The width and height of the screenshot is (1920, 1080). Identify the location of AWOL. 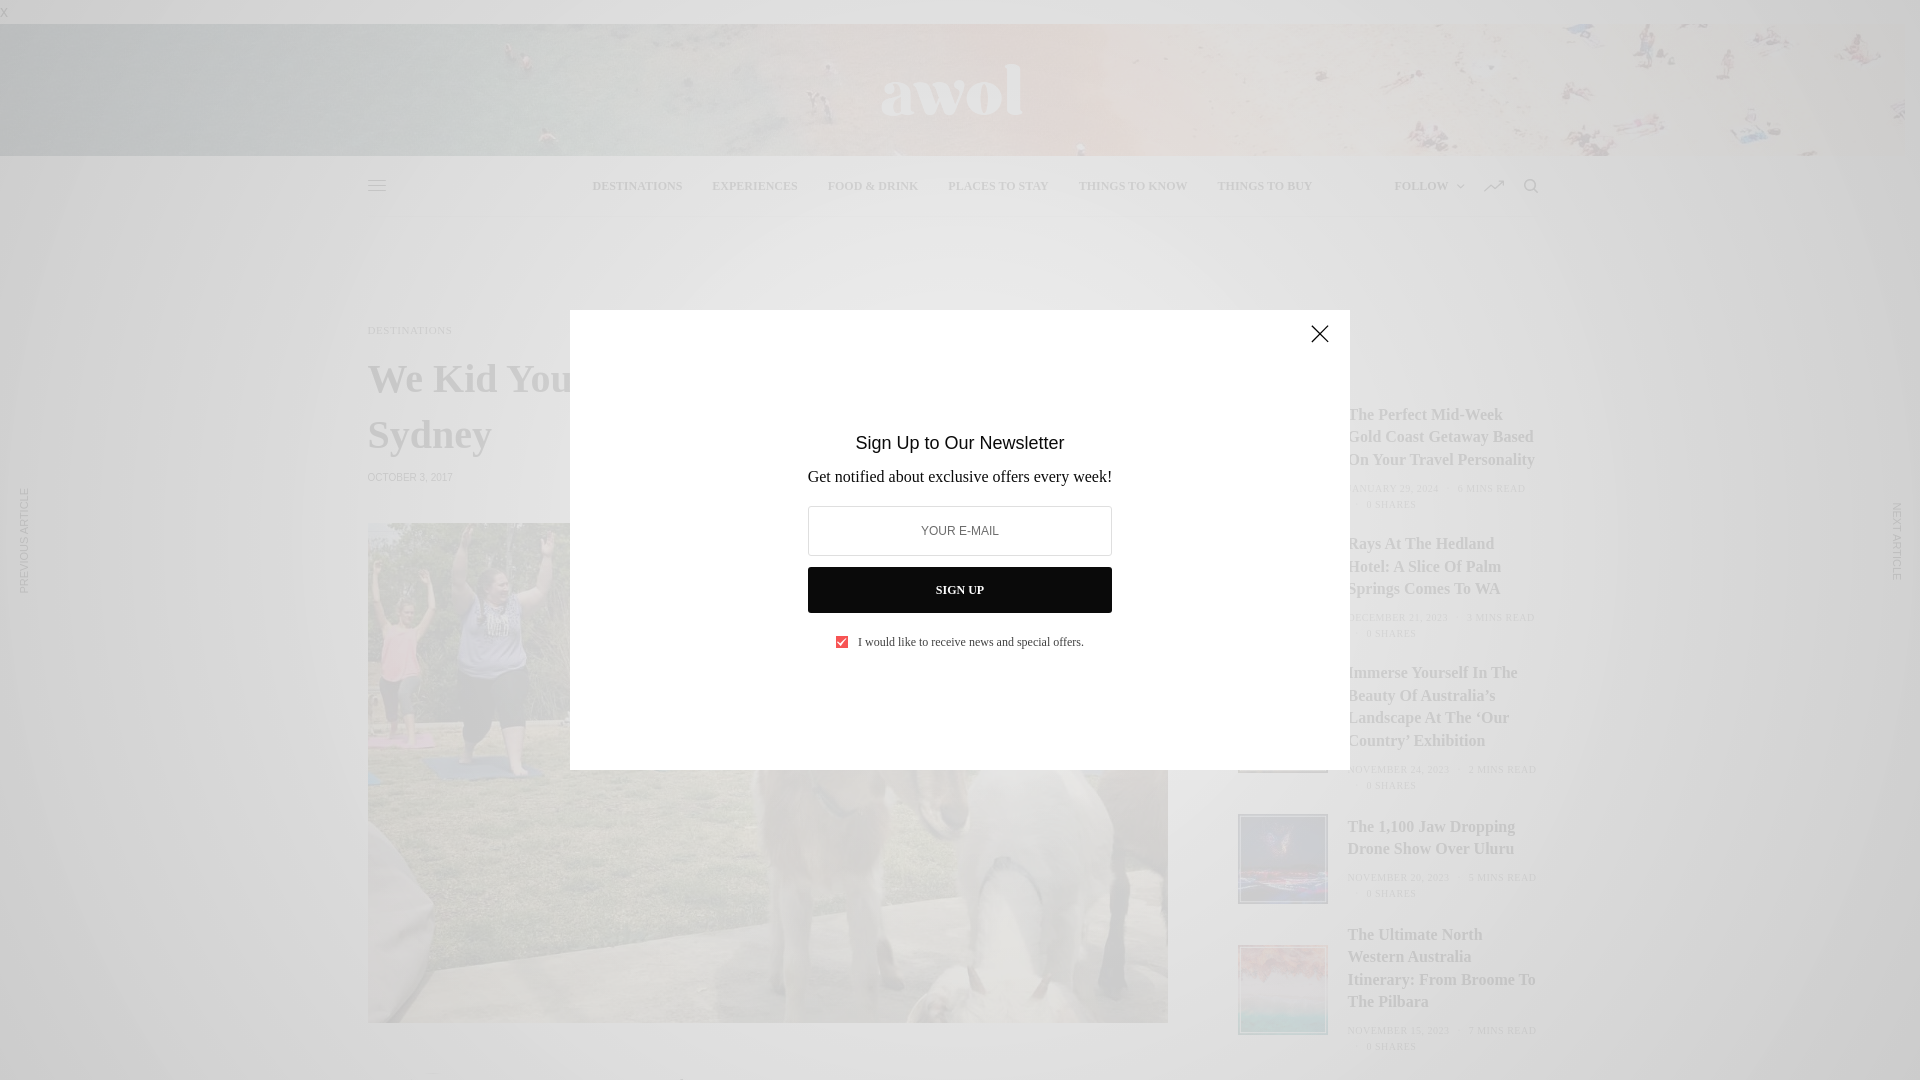
(951, 90).